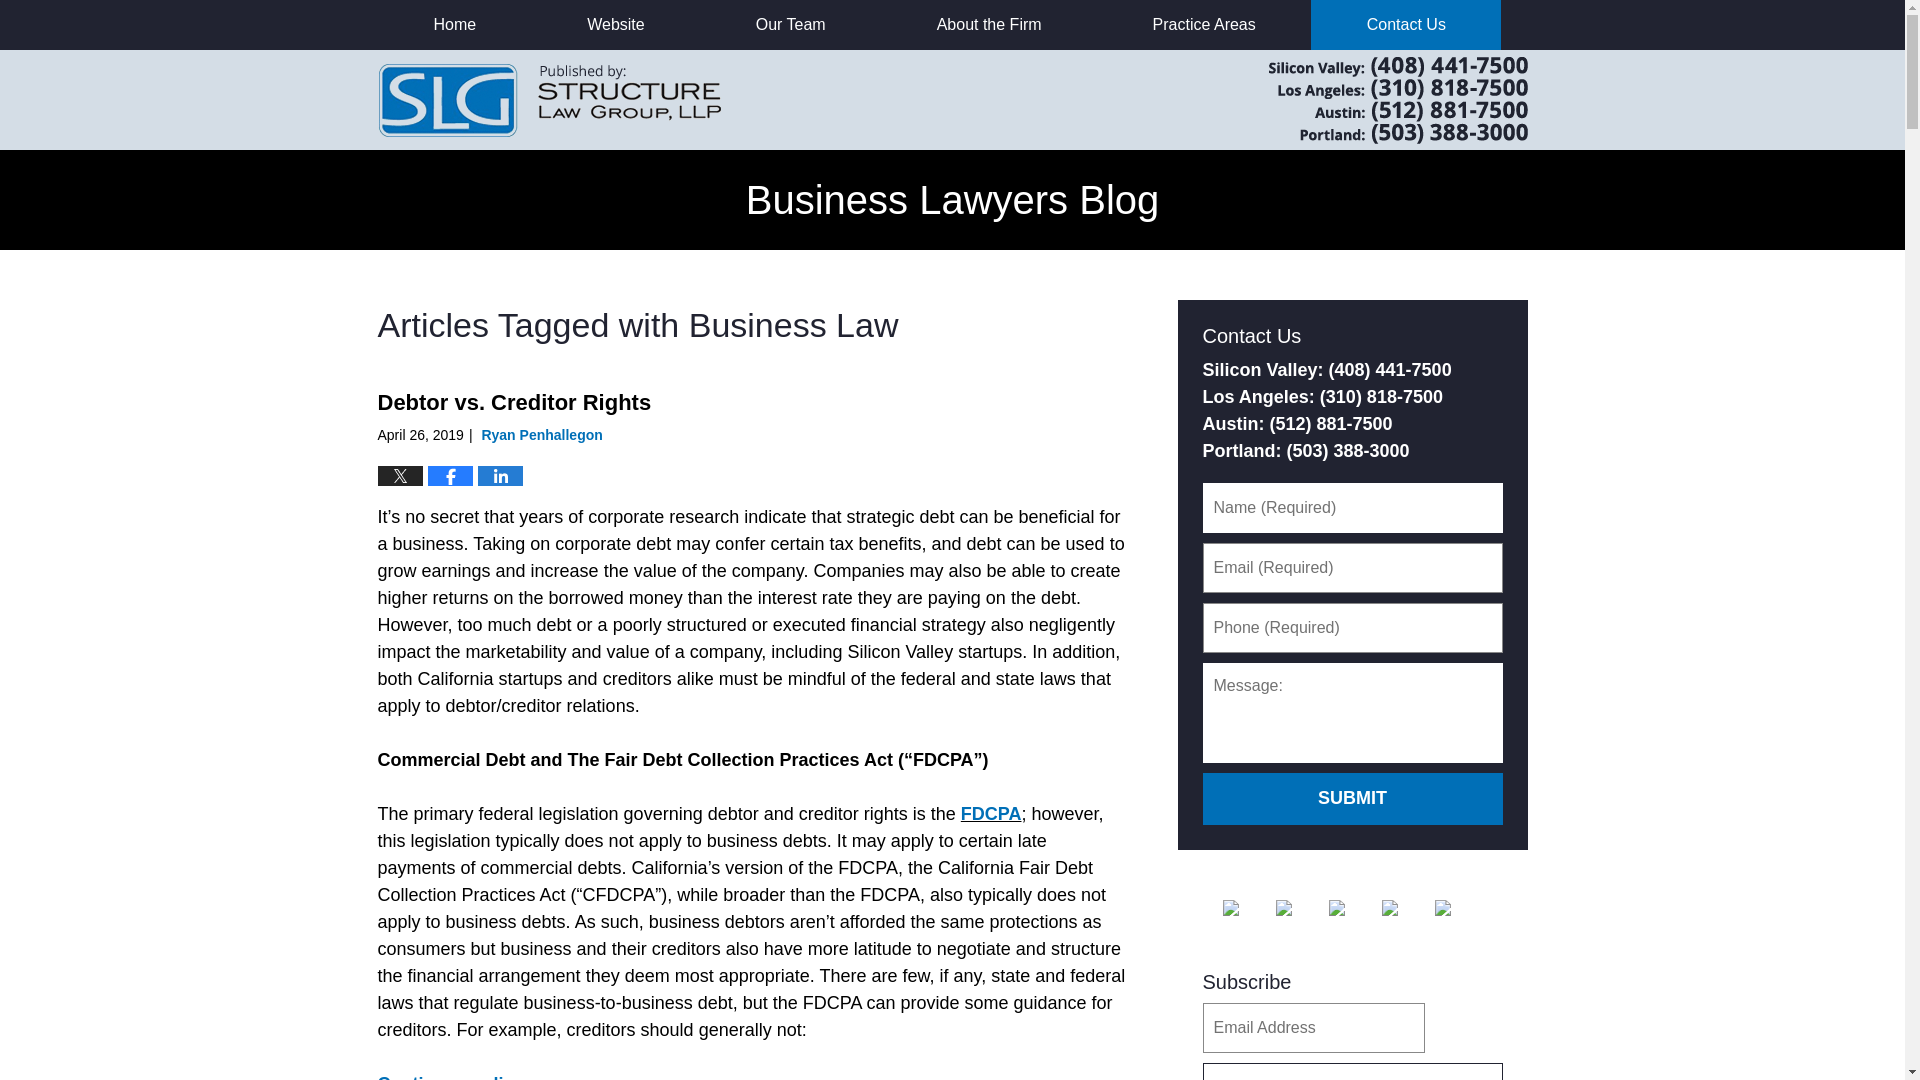 Image resolution: width=1920 pixels, height=1080 pixels. Describe the element at coordinates (1406, 24) in the screenshot. I see `Contact Us` at that location.